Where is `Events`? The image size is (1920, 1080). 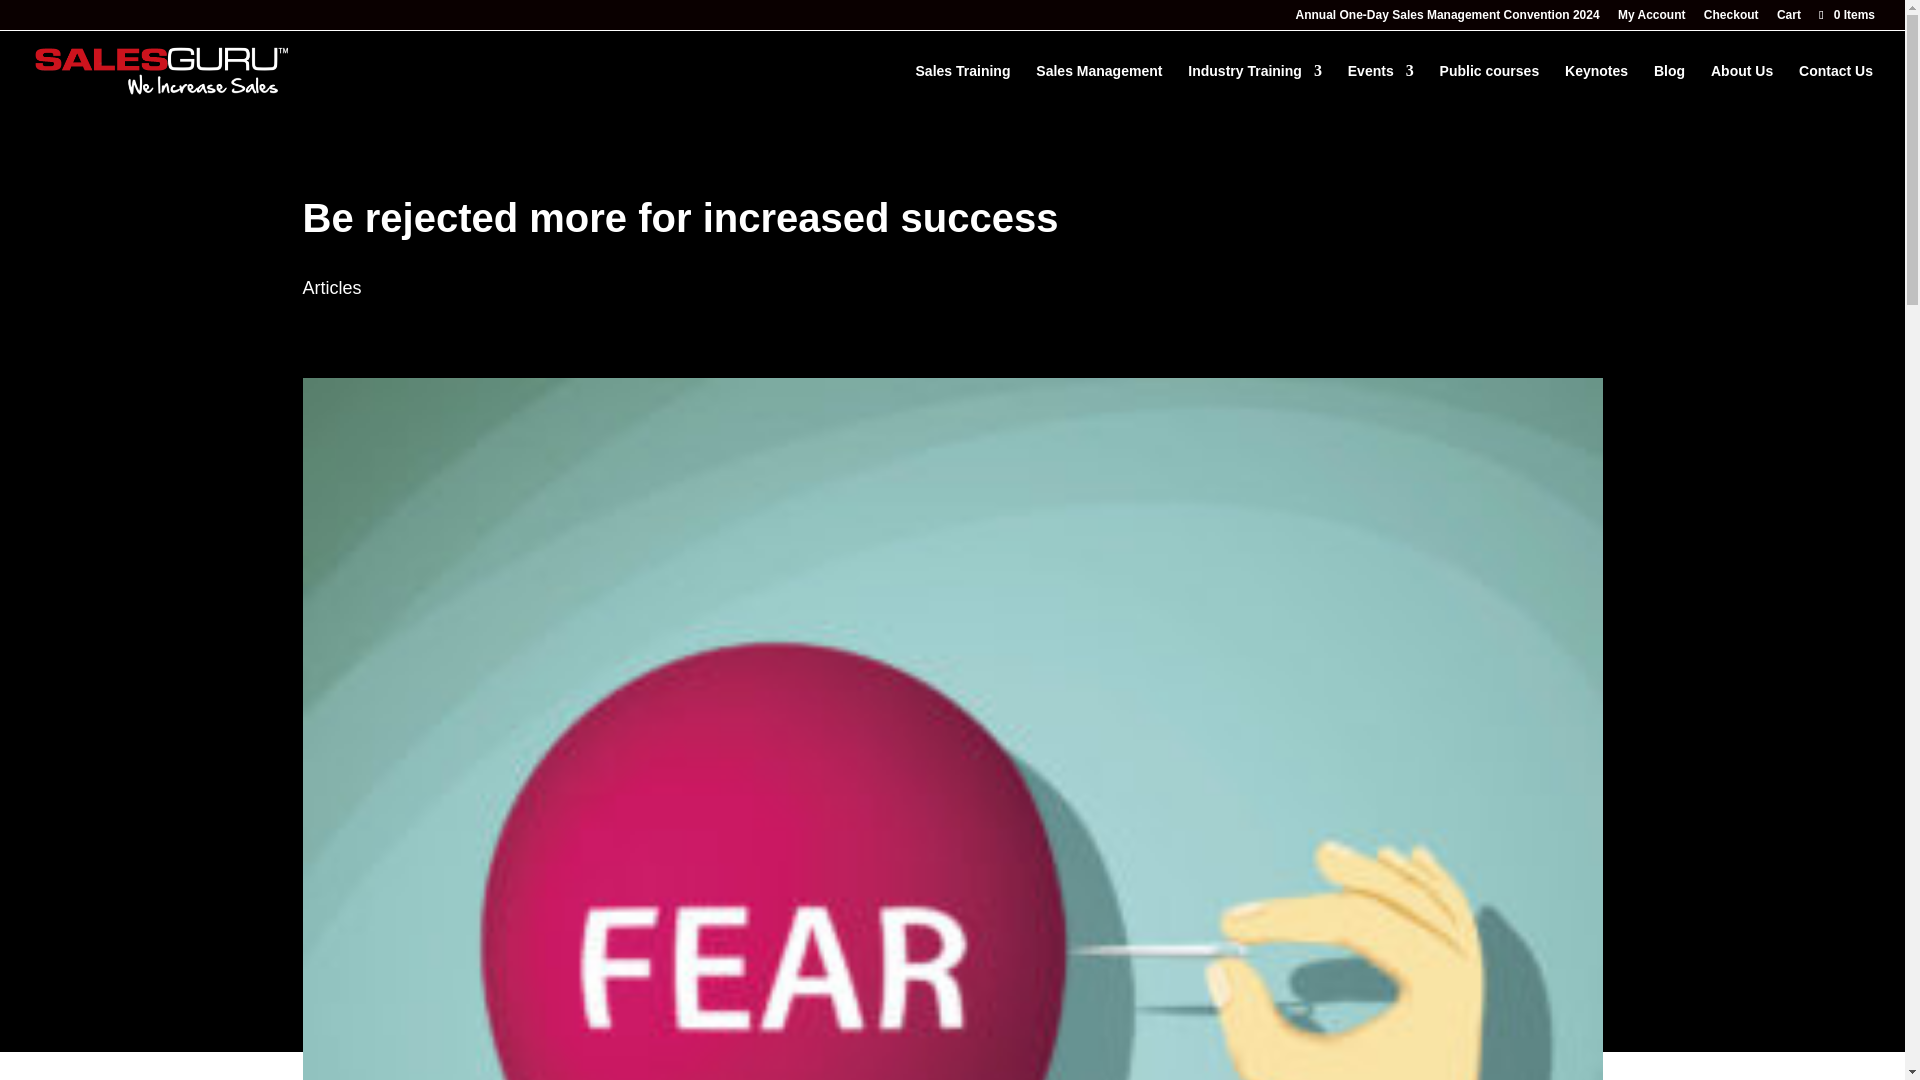
Events is located at coordinates (1380, 87).